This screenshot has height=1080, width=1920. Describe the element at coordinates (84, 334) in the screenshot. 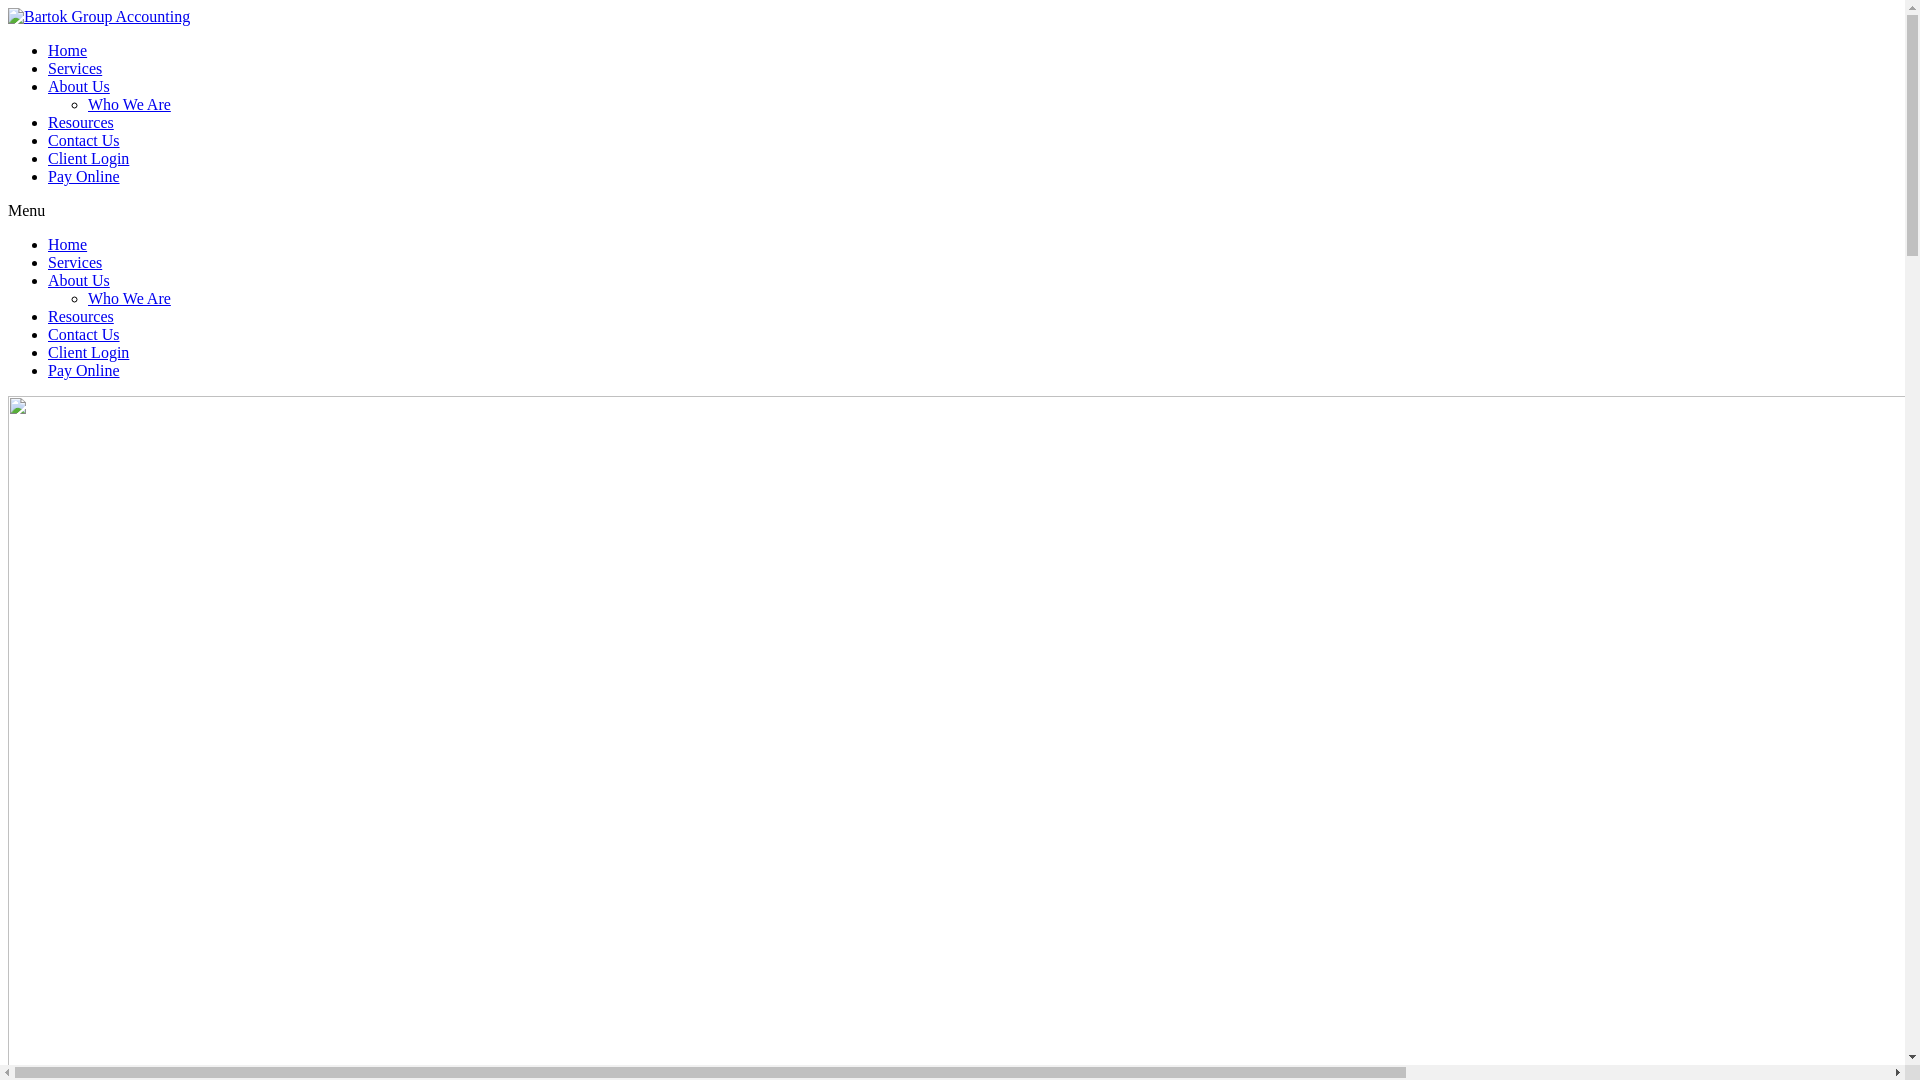

I see `Contact Us` at that location.